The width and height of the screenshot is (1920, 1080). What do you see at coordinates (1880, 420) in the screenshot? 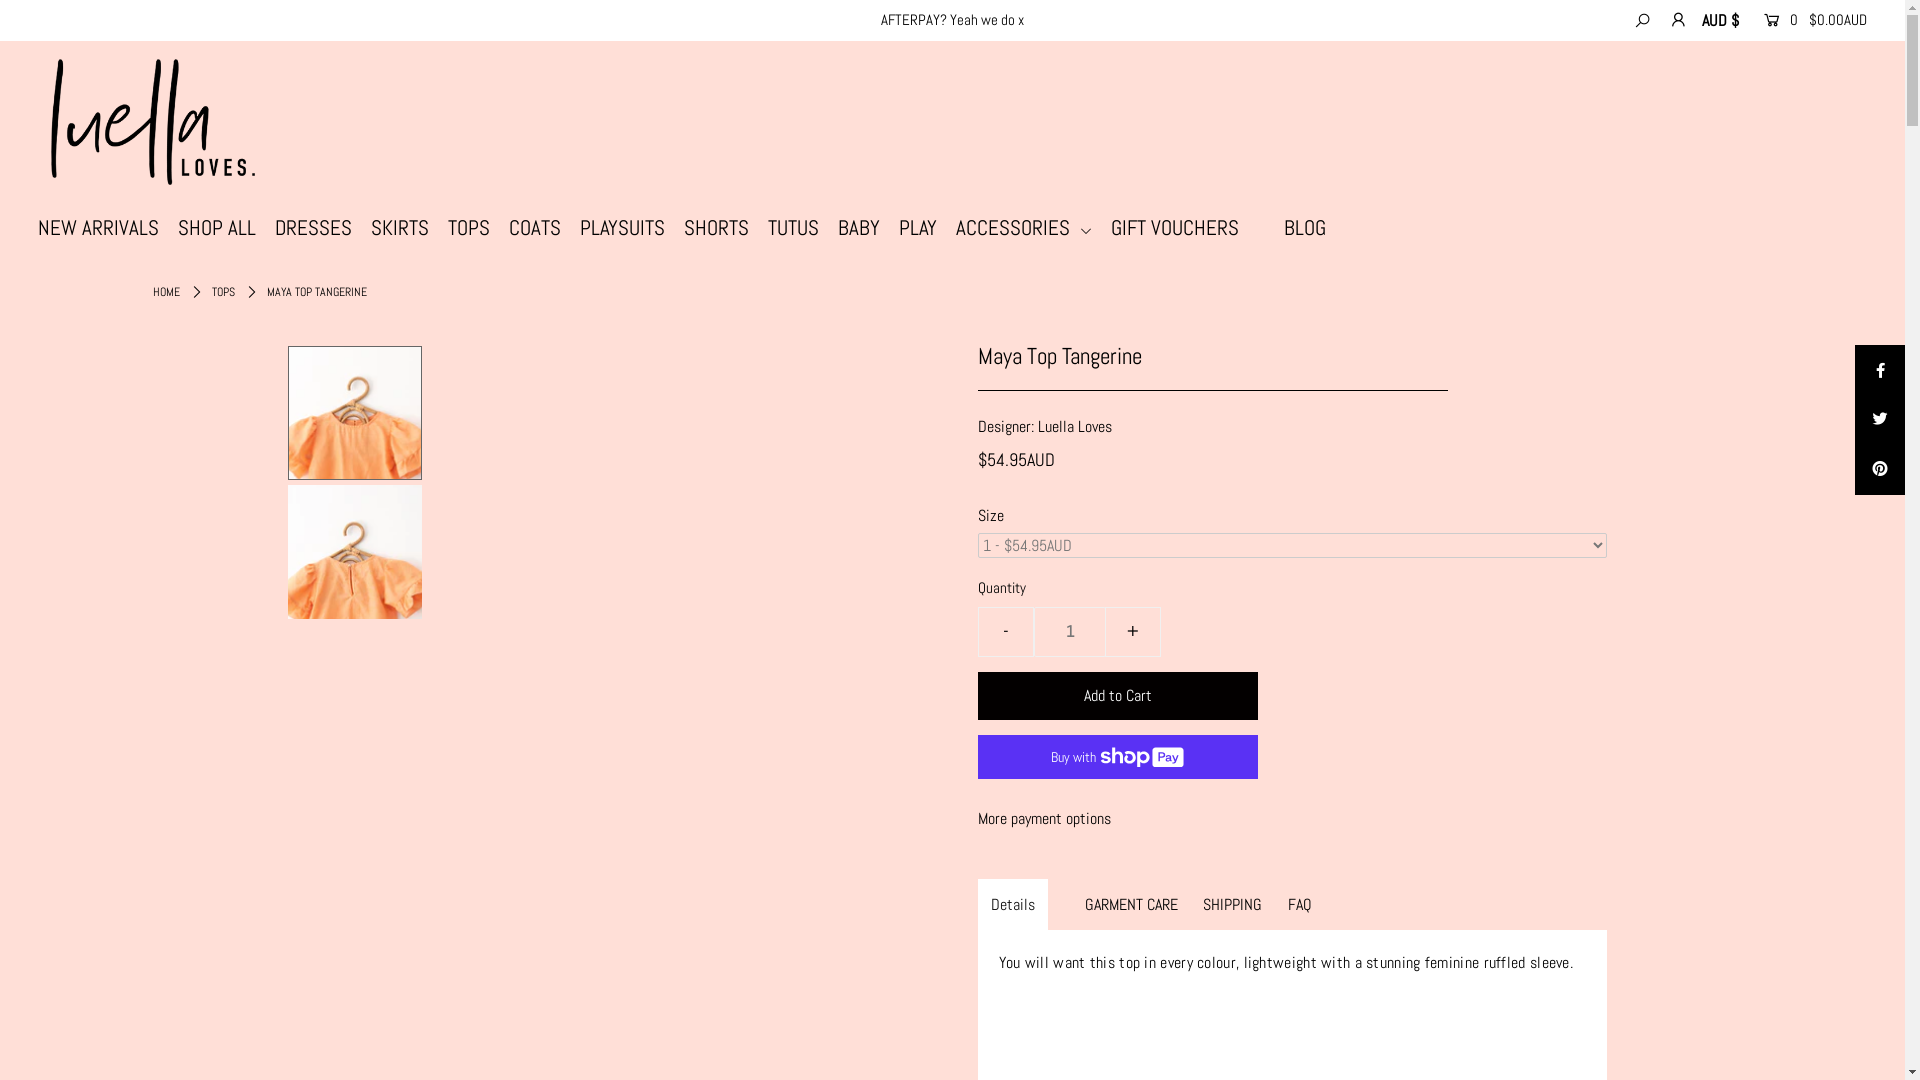
I see `Share on Twitter` at bounding box center [1880, 420].